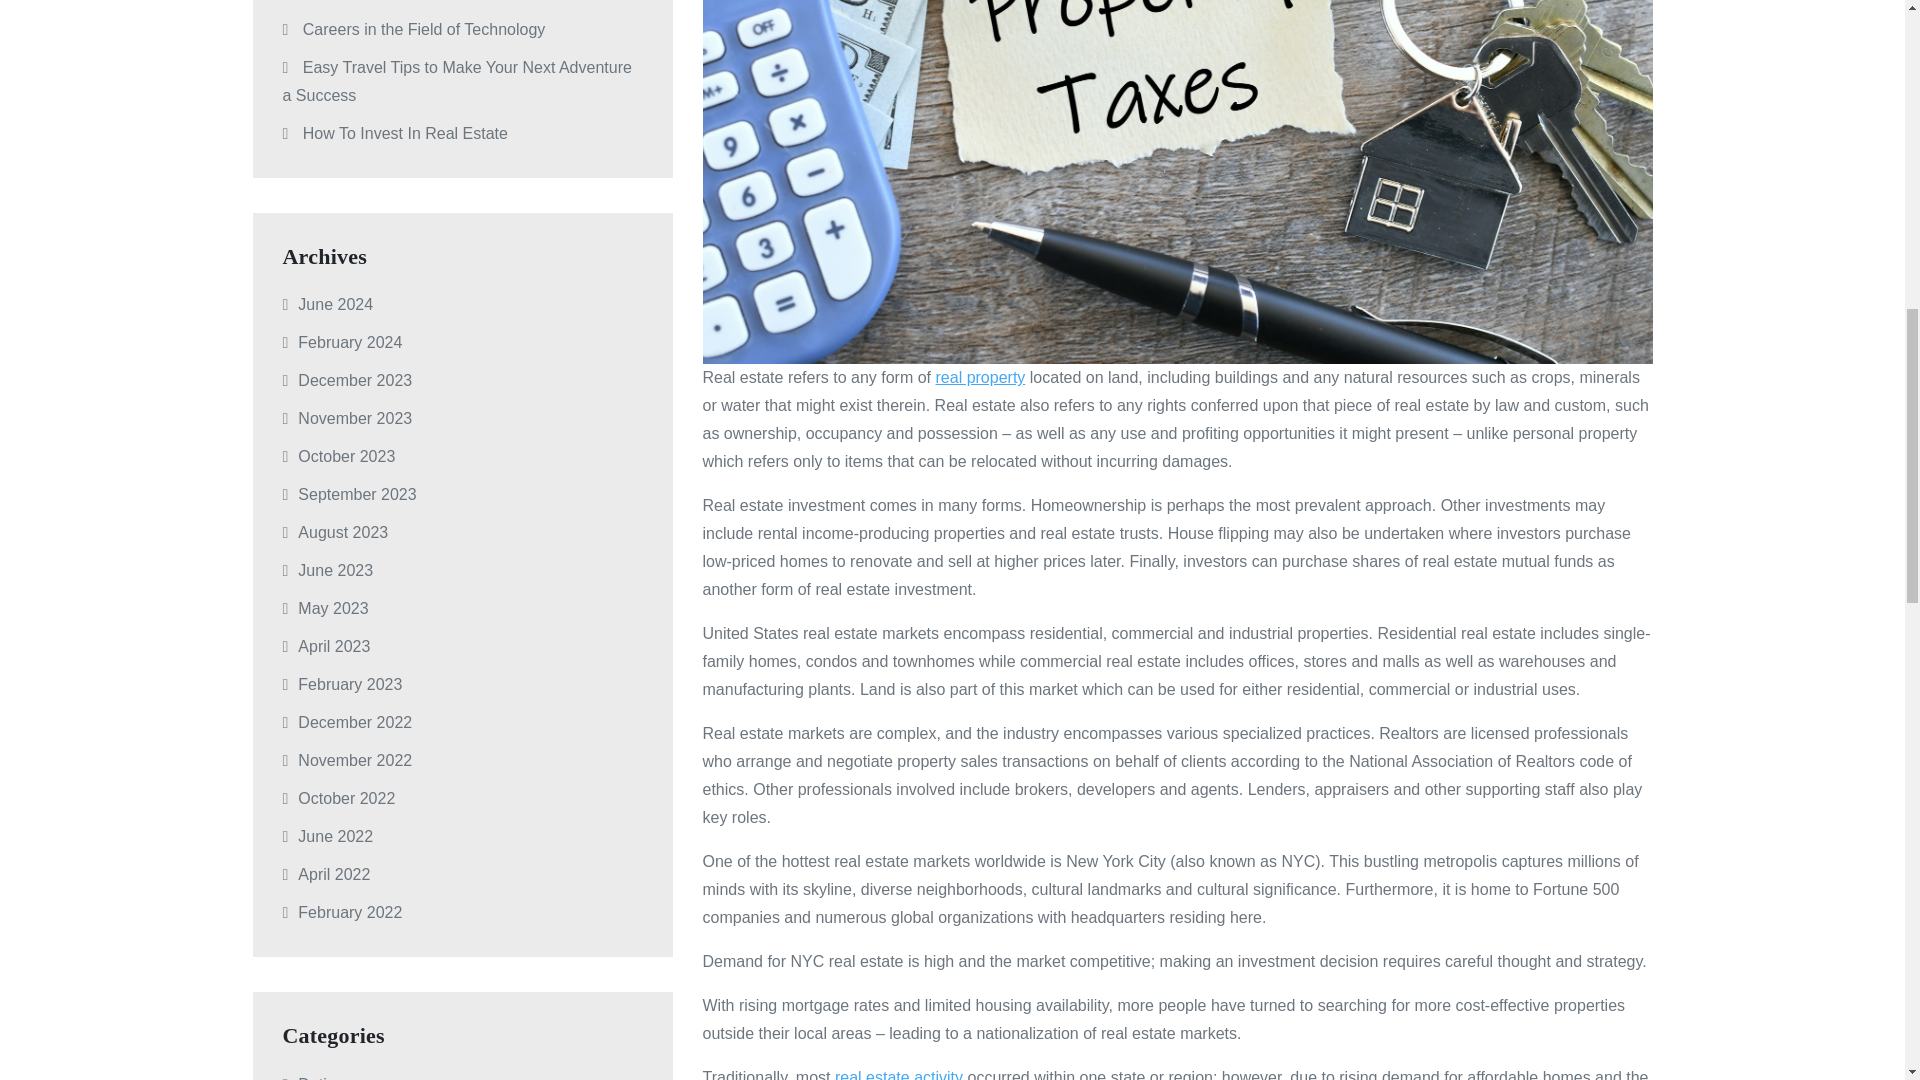 This screenshot has width=1920, height=1080. What do you see at coordinates (424, 28) in the screenshot?
I see `Careers in the Field of Technology` at bounding box center [424, 28].